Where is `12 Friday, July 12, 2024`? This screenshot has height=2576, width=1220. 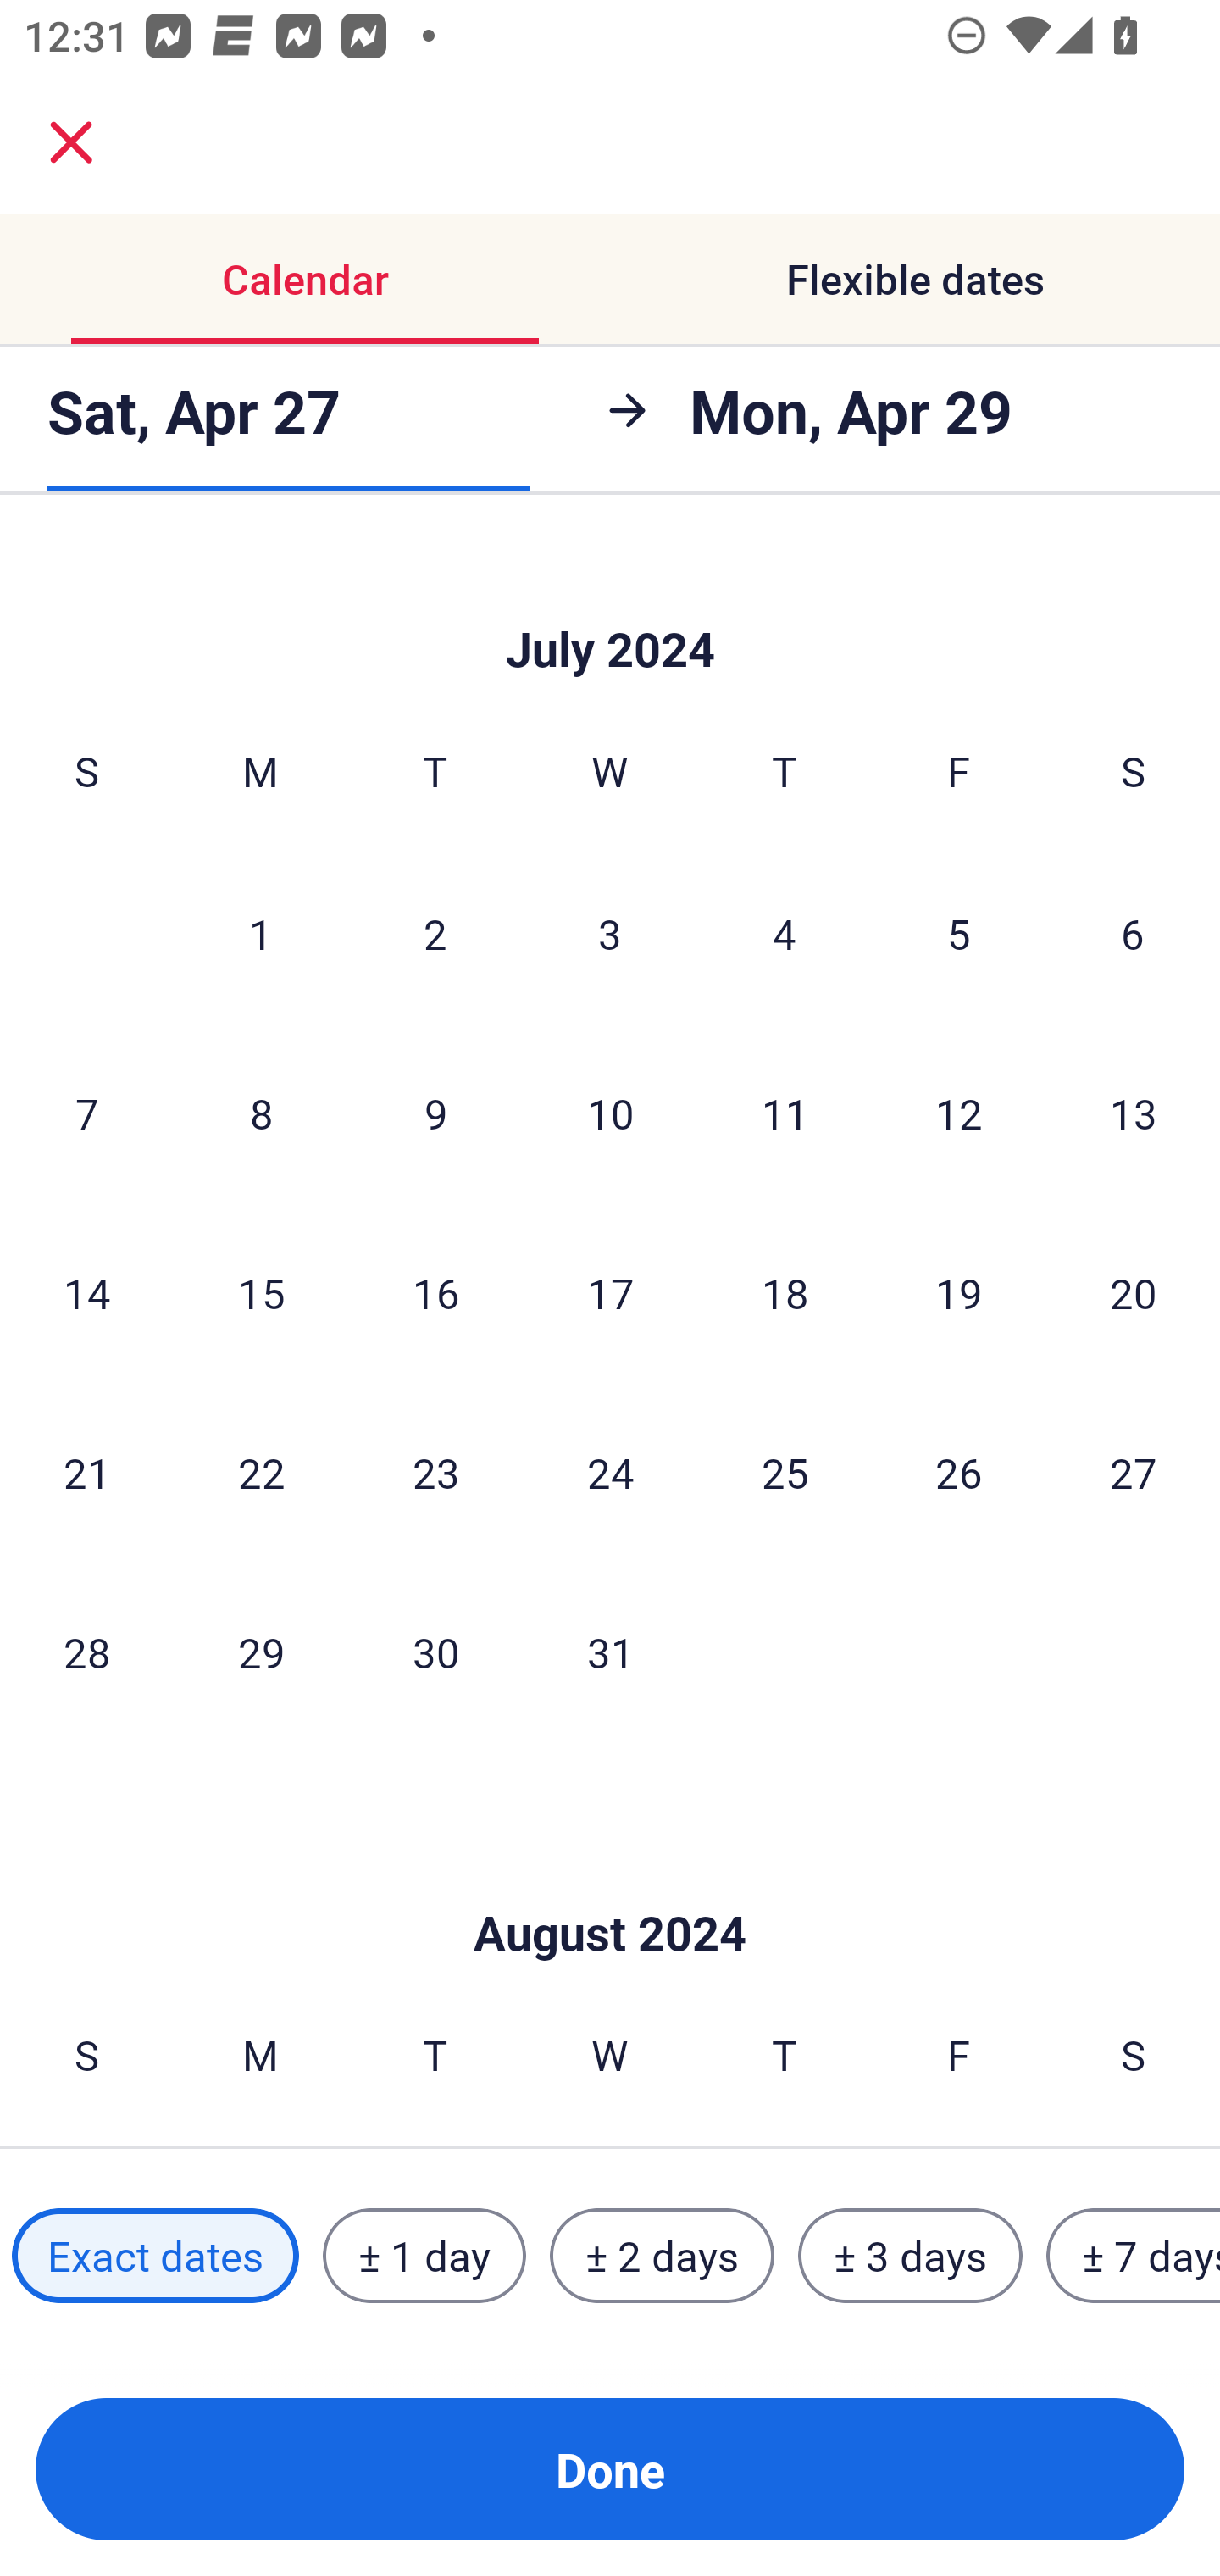 12 Friday, July 12, 2024 is located at coordinates (959, 1112).